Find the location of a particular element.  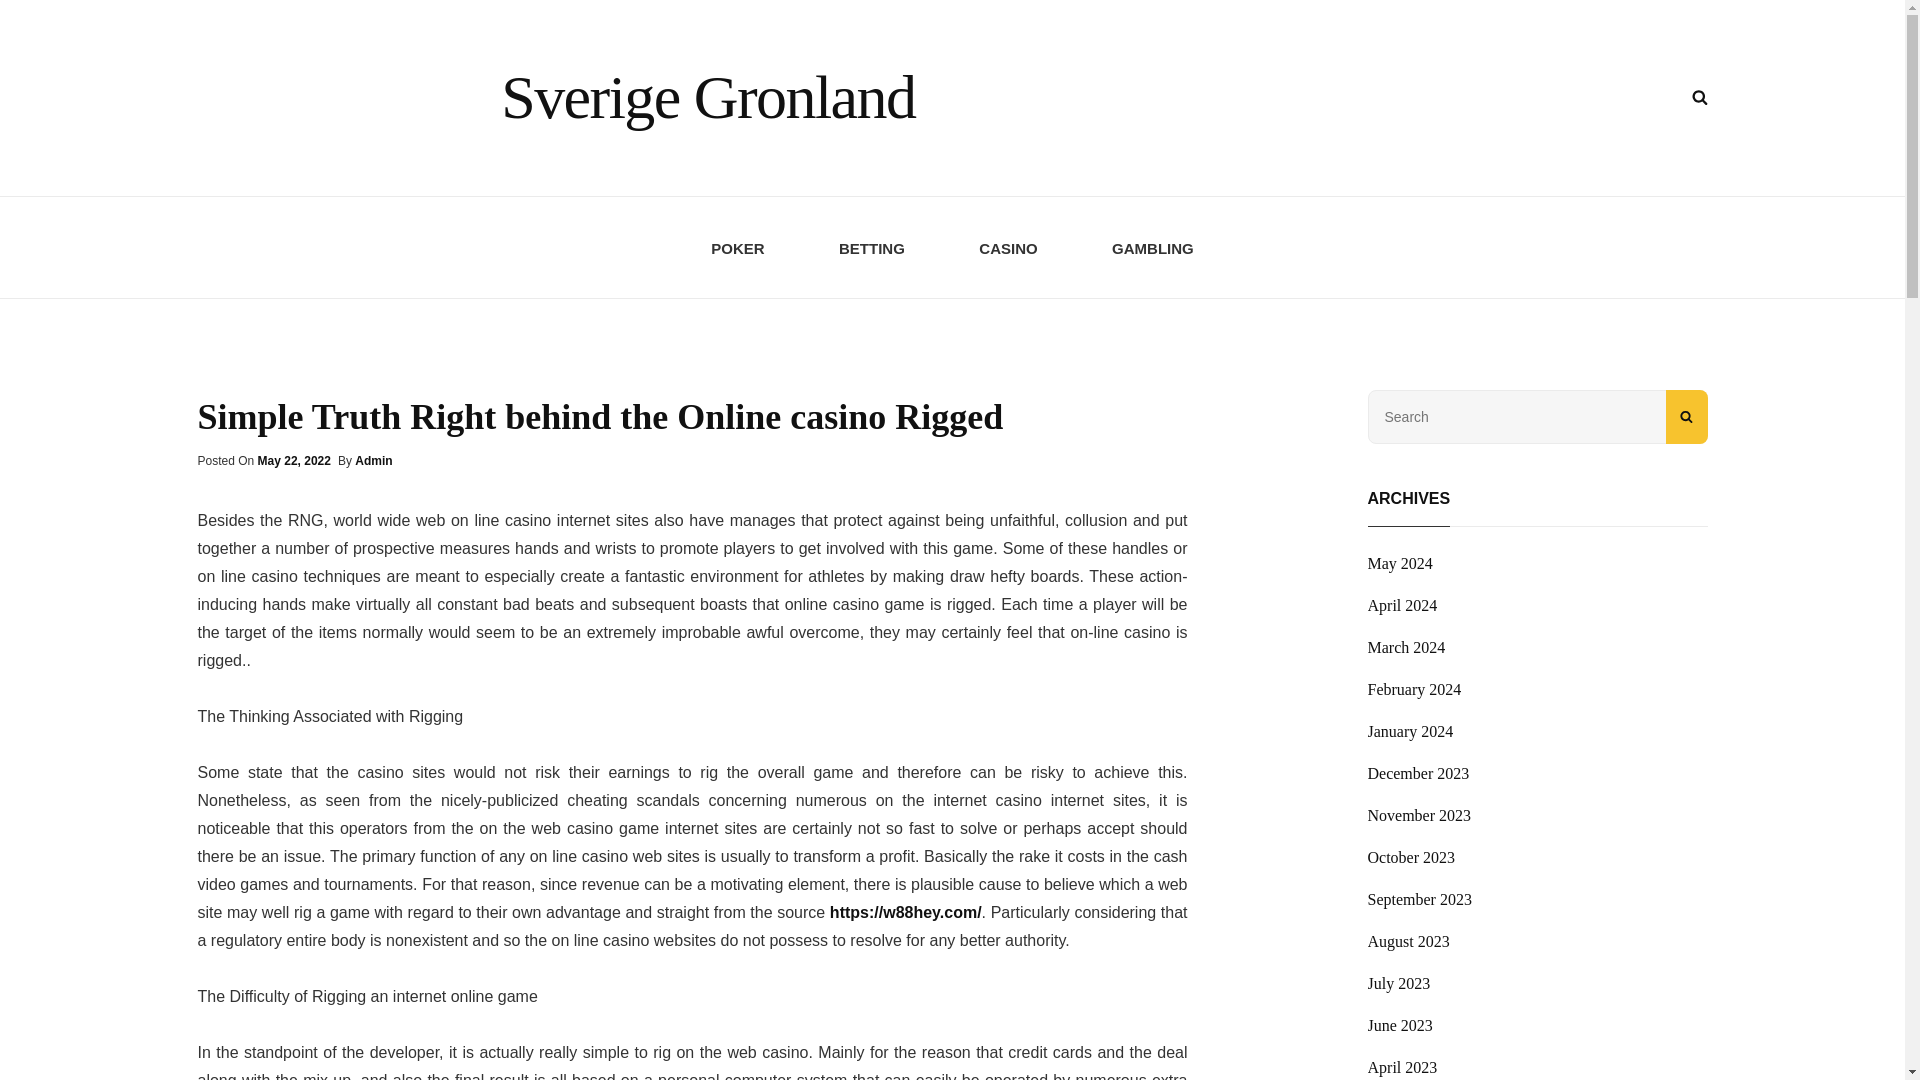

April 2024 is located at coordinates (1402, 606).